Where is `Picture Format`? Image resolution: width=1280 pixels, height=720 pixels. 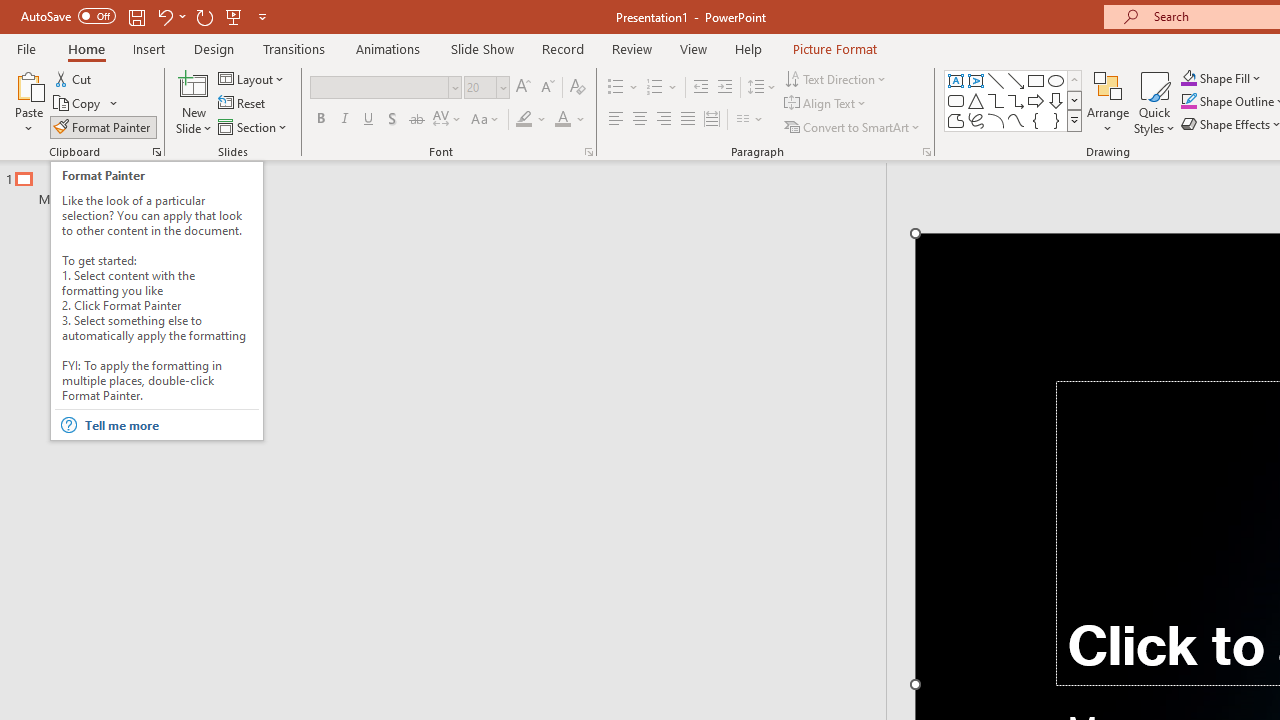
Picture Format is located at coordinates (834, 48).